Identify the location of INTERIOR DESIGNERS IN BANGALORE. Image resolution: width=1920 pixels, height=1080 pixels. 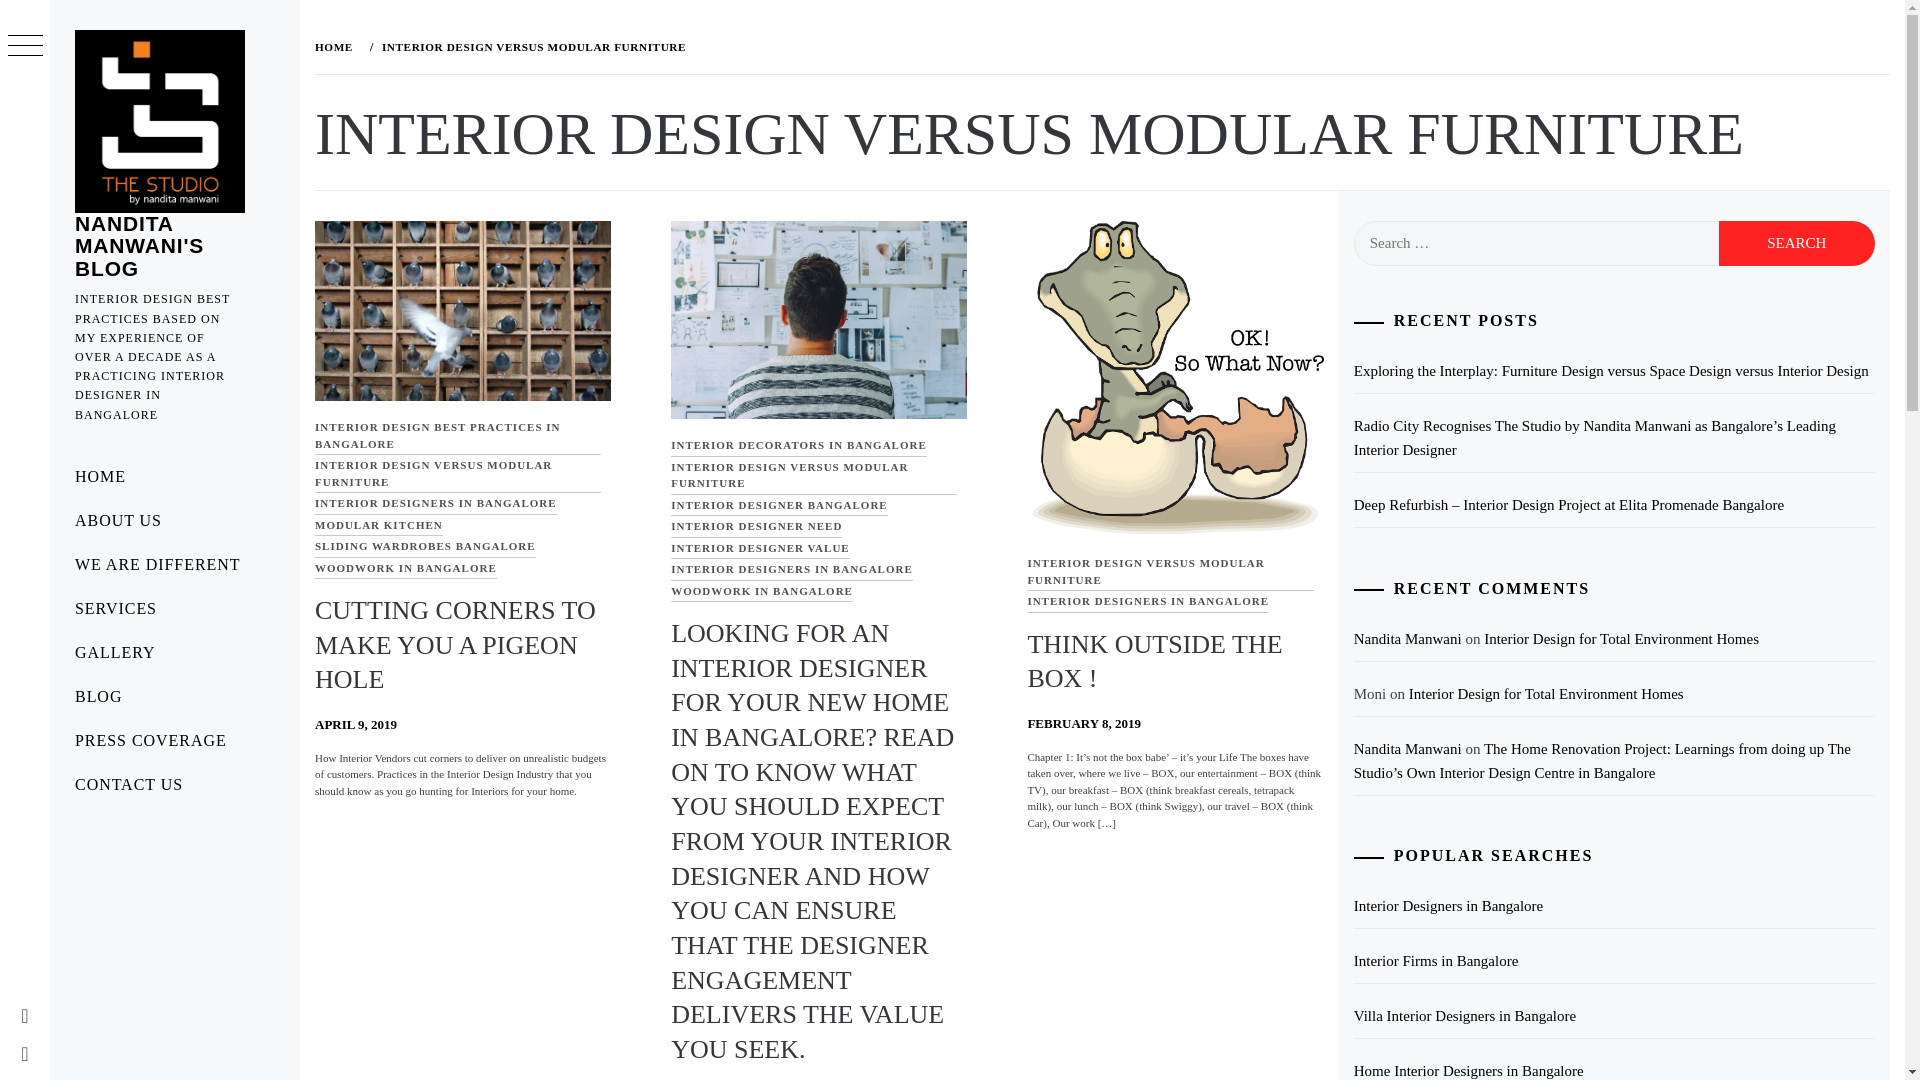
(435, 504).